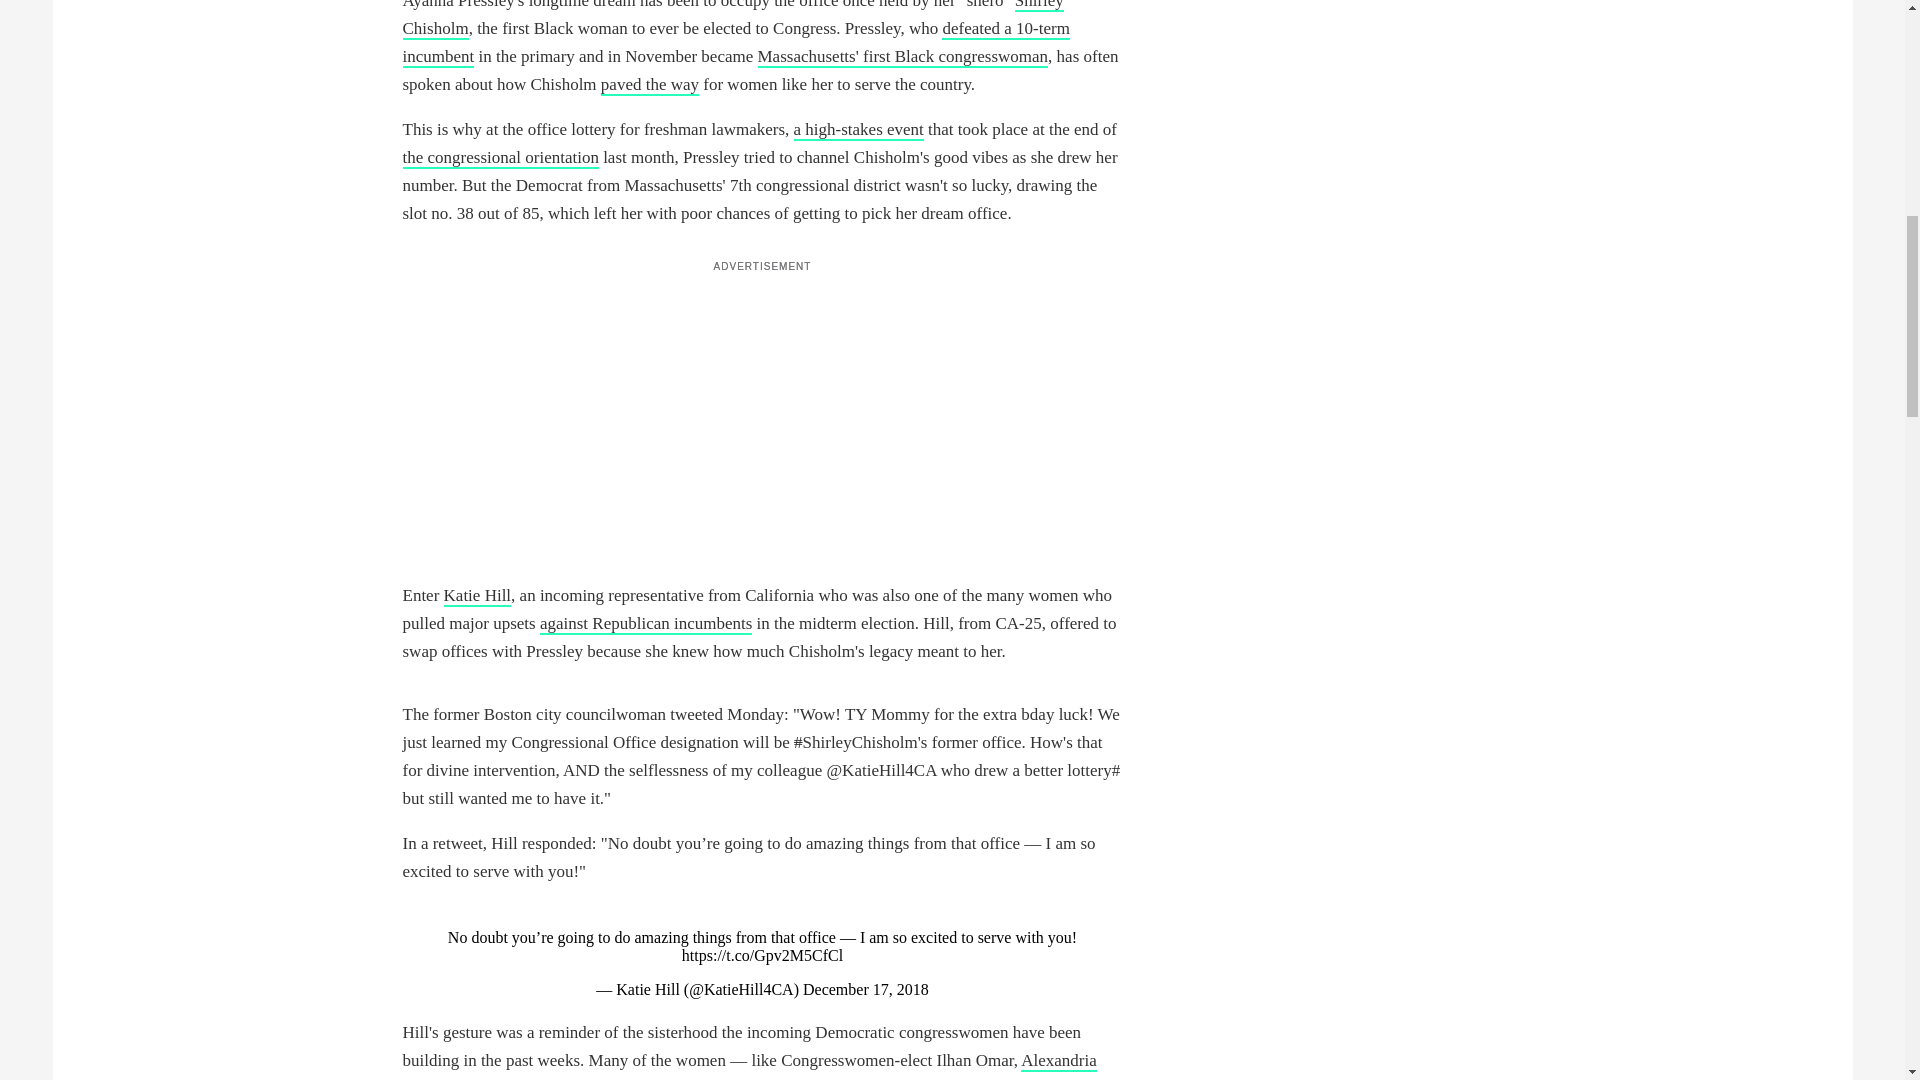 This screenshot has width=1920, height=1080. What do you see at coordinates (478, 596) in the screenshot?
I see `Katie Hill` at bounding box center [478, 596].